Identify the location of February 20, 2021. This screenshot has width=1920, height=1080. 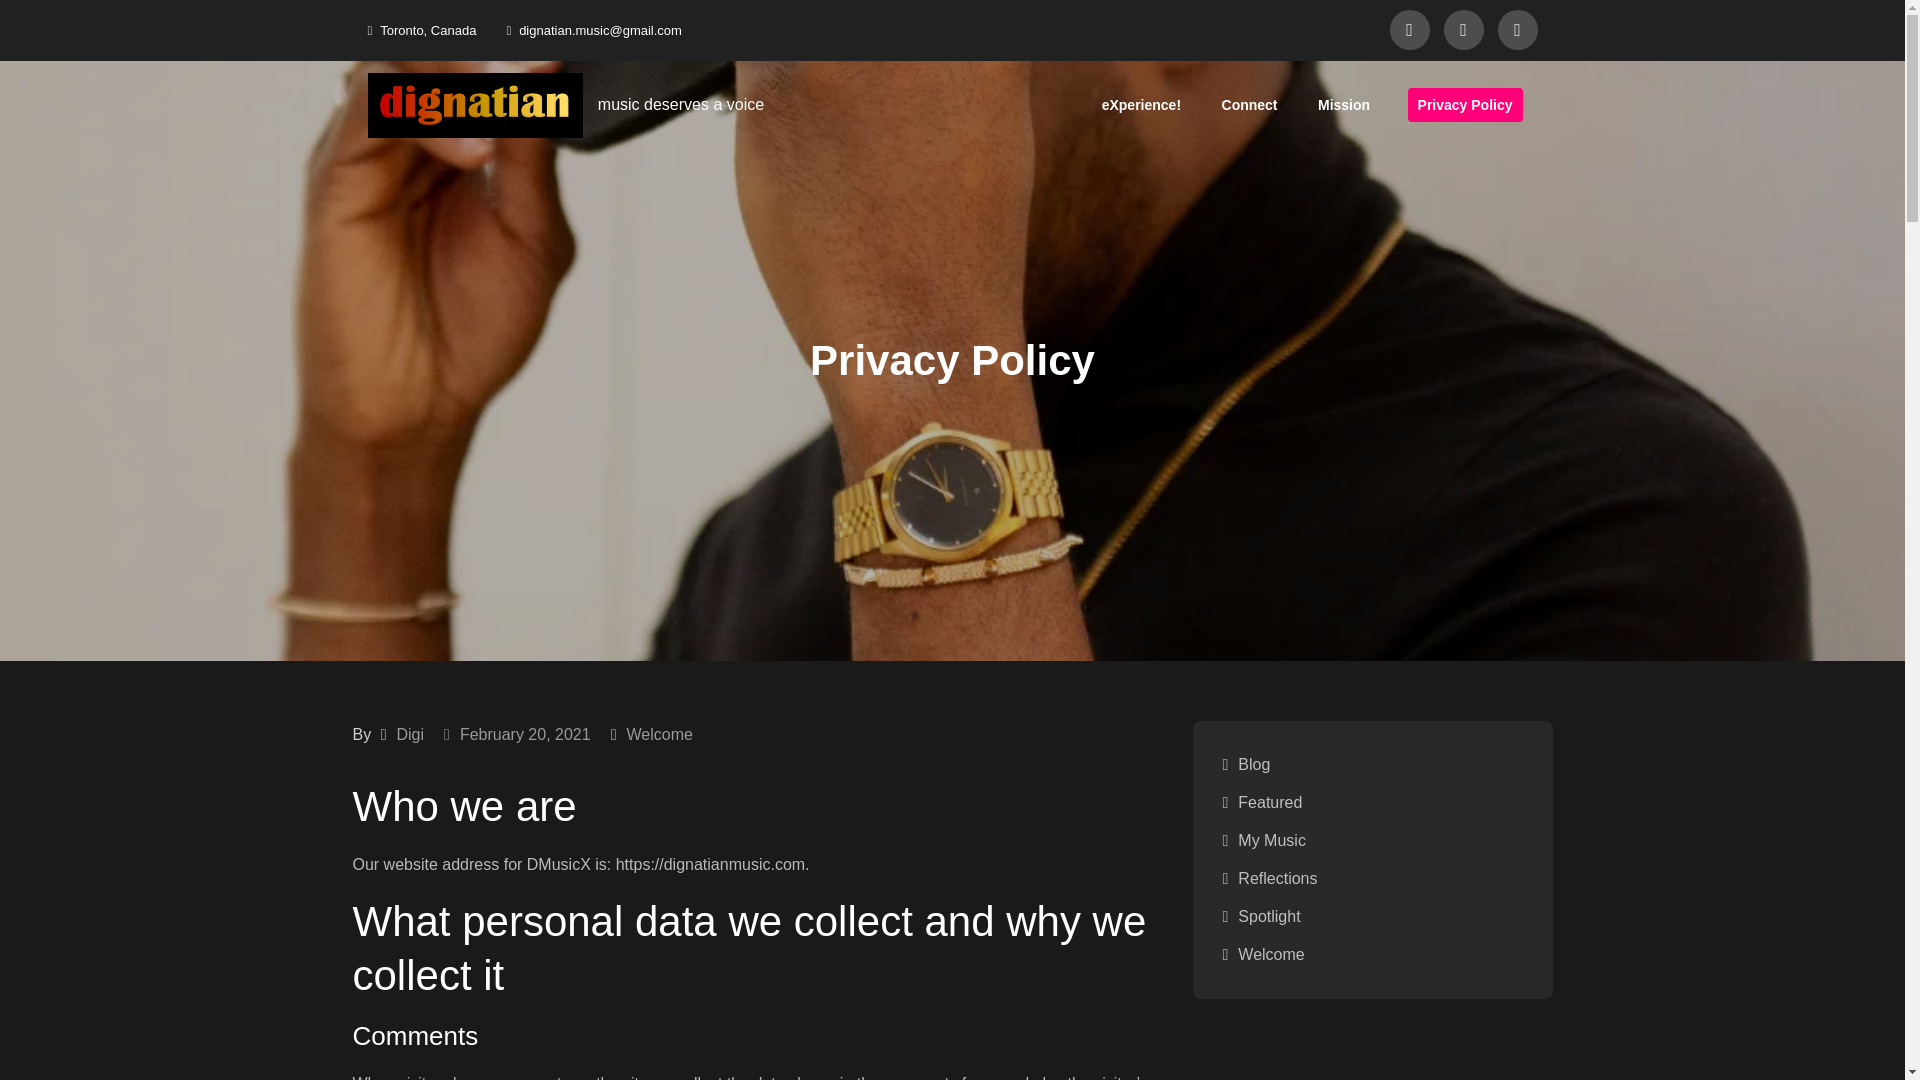
(517, 734).